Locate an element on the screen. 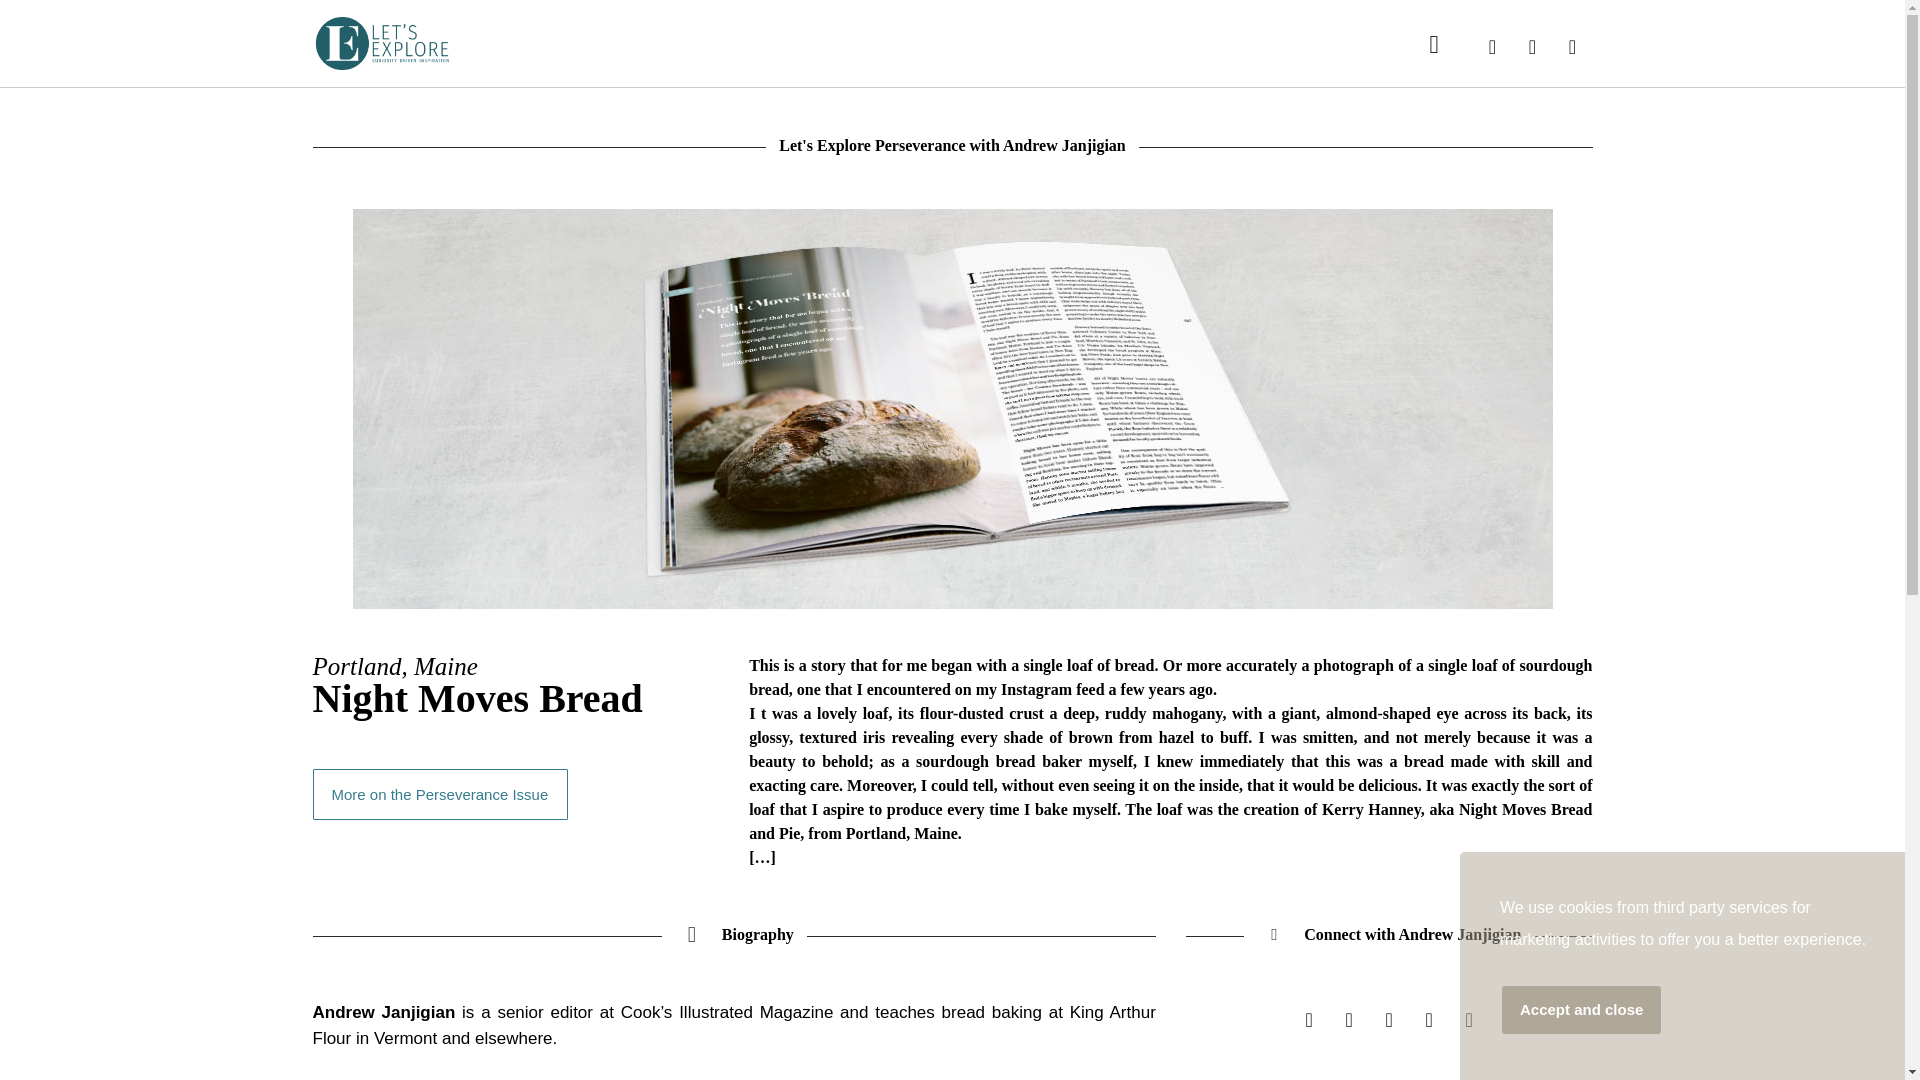  More on the Perseverance Issue is located at coordinates (440, 794).